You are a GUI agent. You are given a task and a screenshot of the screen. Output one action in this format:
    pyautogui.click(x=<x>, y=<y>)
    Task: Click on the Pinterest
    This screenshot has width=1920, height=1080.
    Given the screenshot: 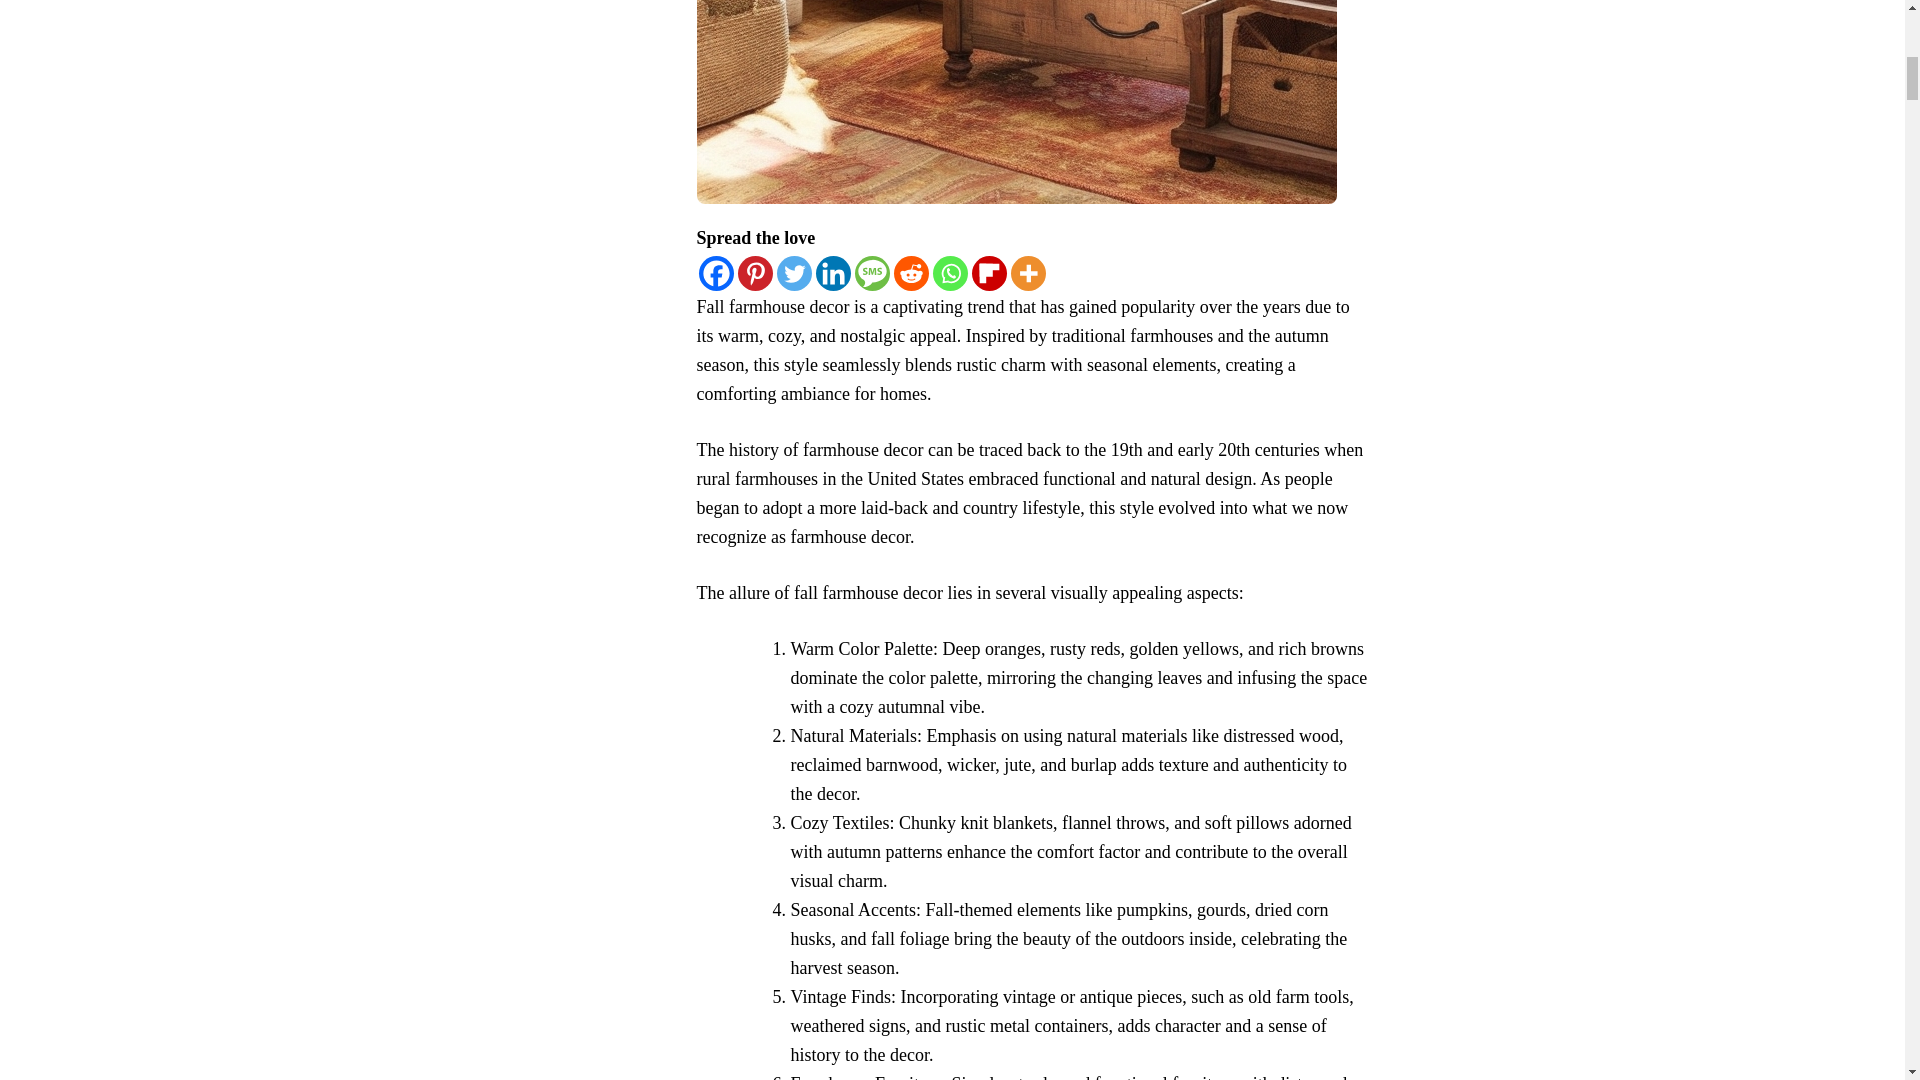 What is the action you would take?
    pyautogui.click(x=755, y=272)
    